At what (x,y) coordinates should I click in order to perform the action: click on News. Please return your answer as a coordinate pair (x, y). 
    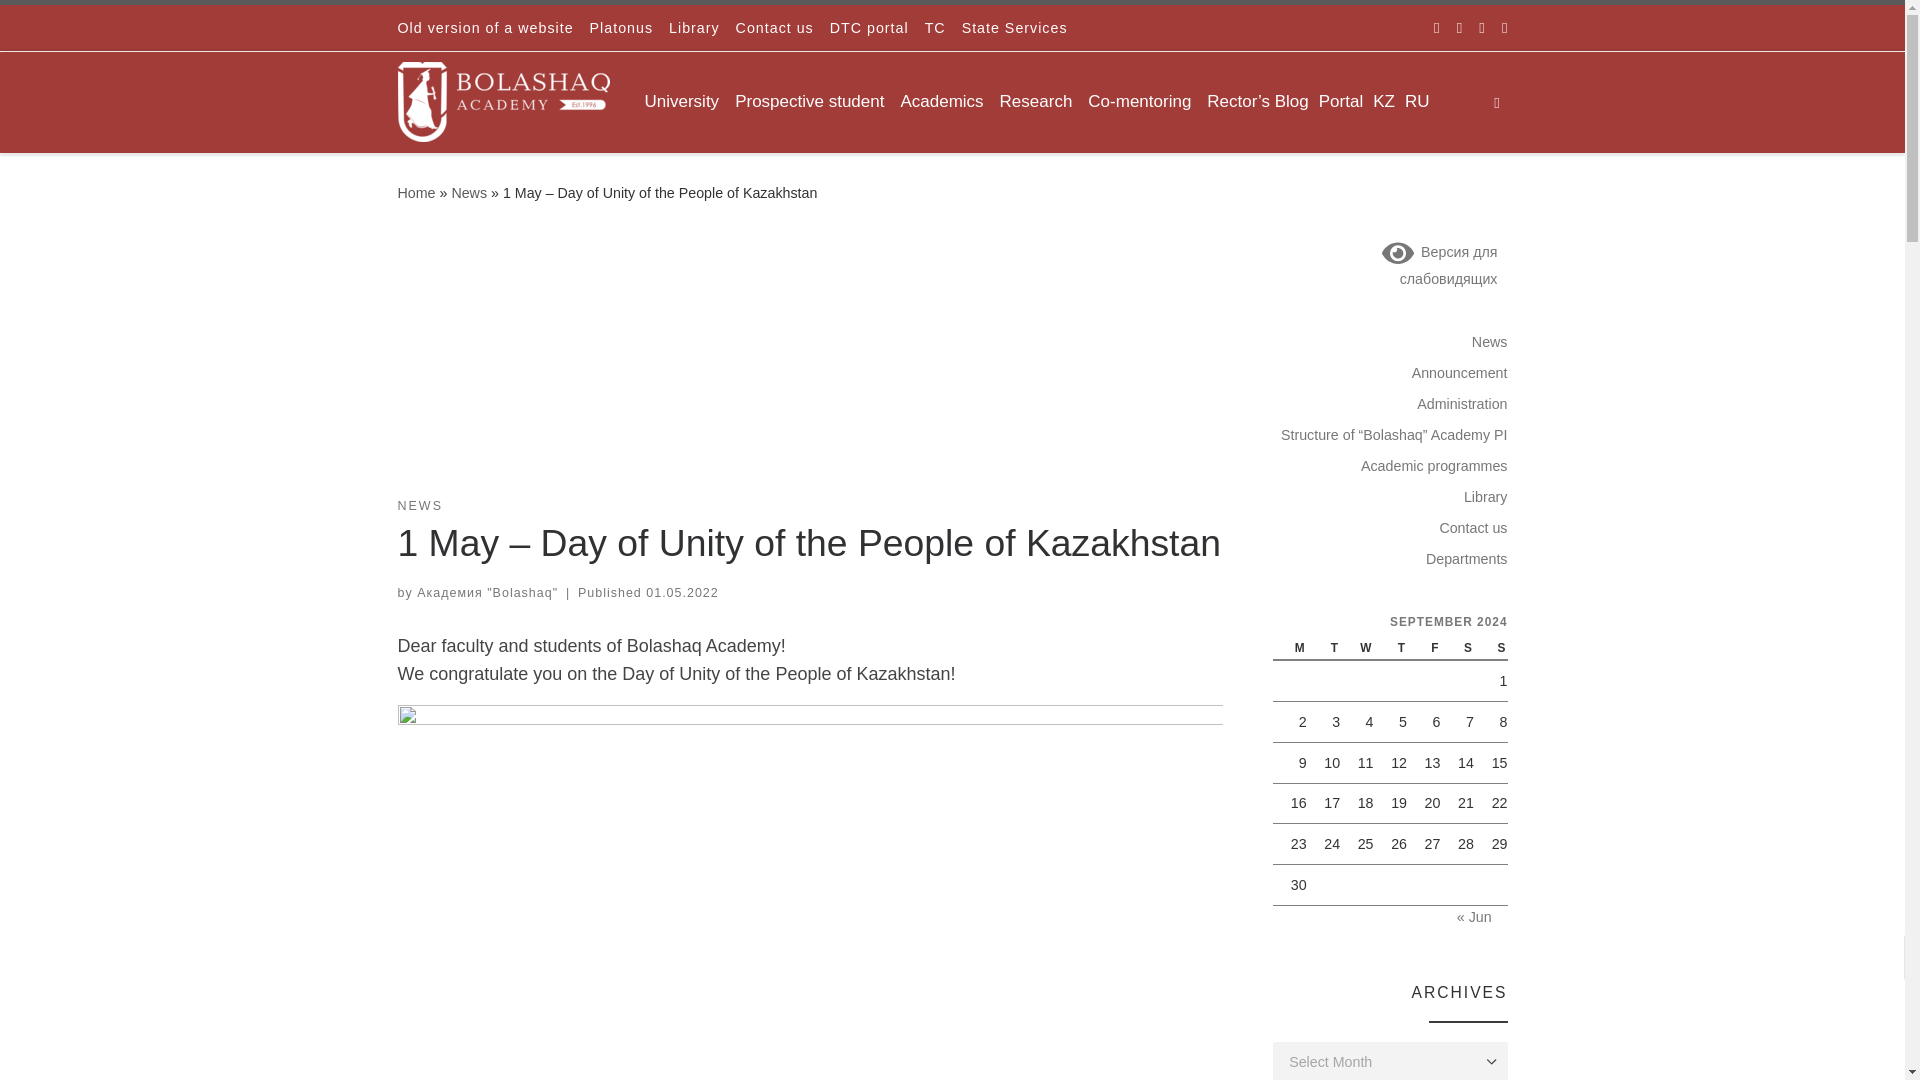
    Looking at the image, I should click on (469, 192).